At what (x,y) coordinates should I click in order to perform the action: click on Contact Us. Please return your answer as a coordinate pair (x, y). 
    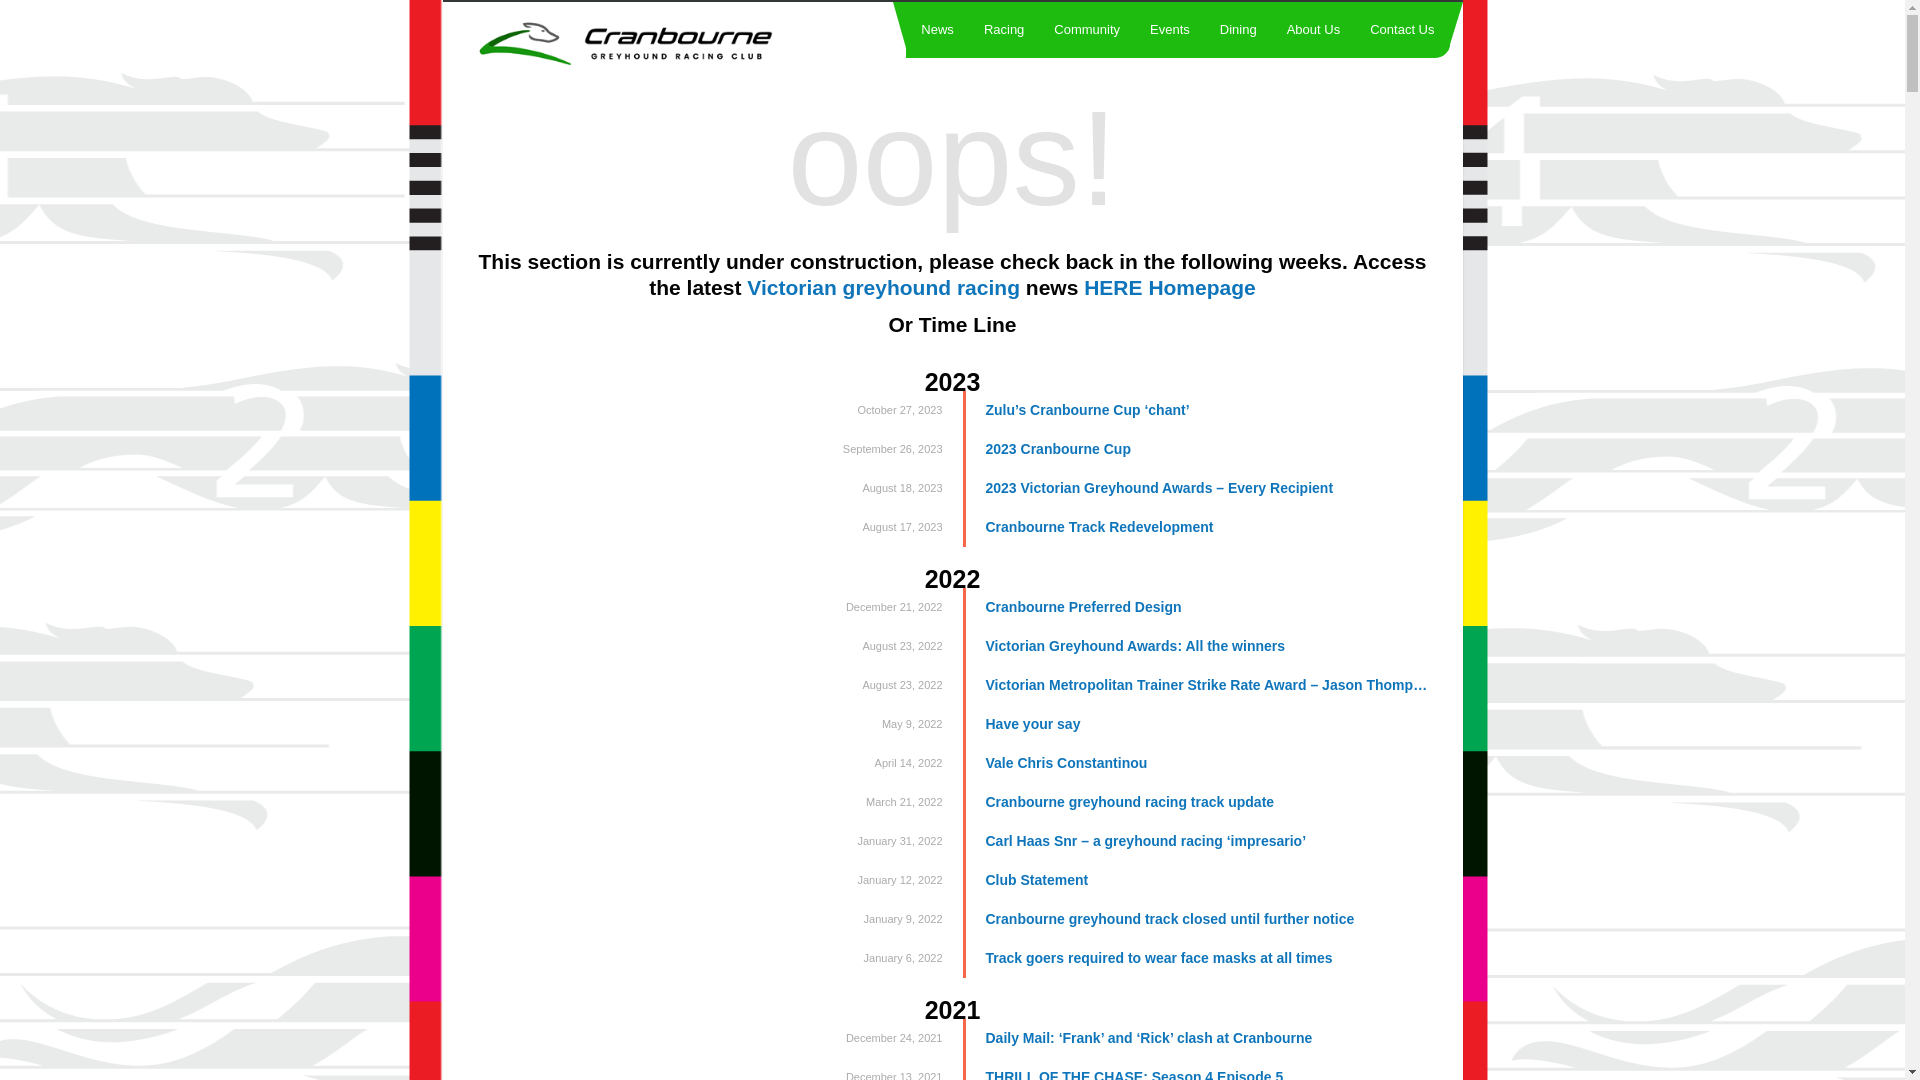
    Looking at the image, I should click on (1402, 30).